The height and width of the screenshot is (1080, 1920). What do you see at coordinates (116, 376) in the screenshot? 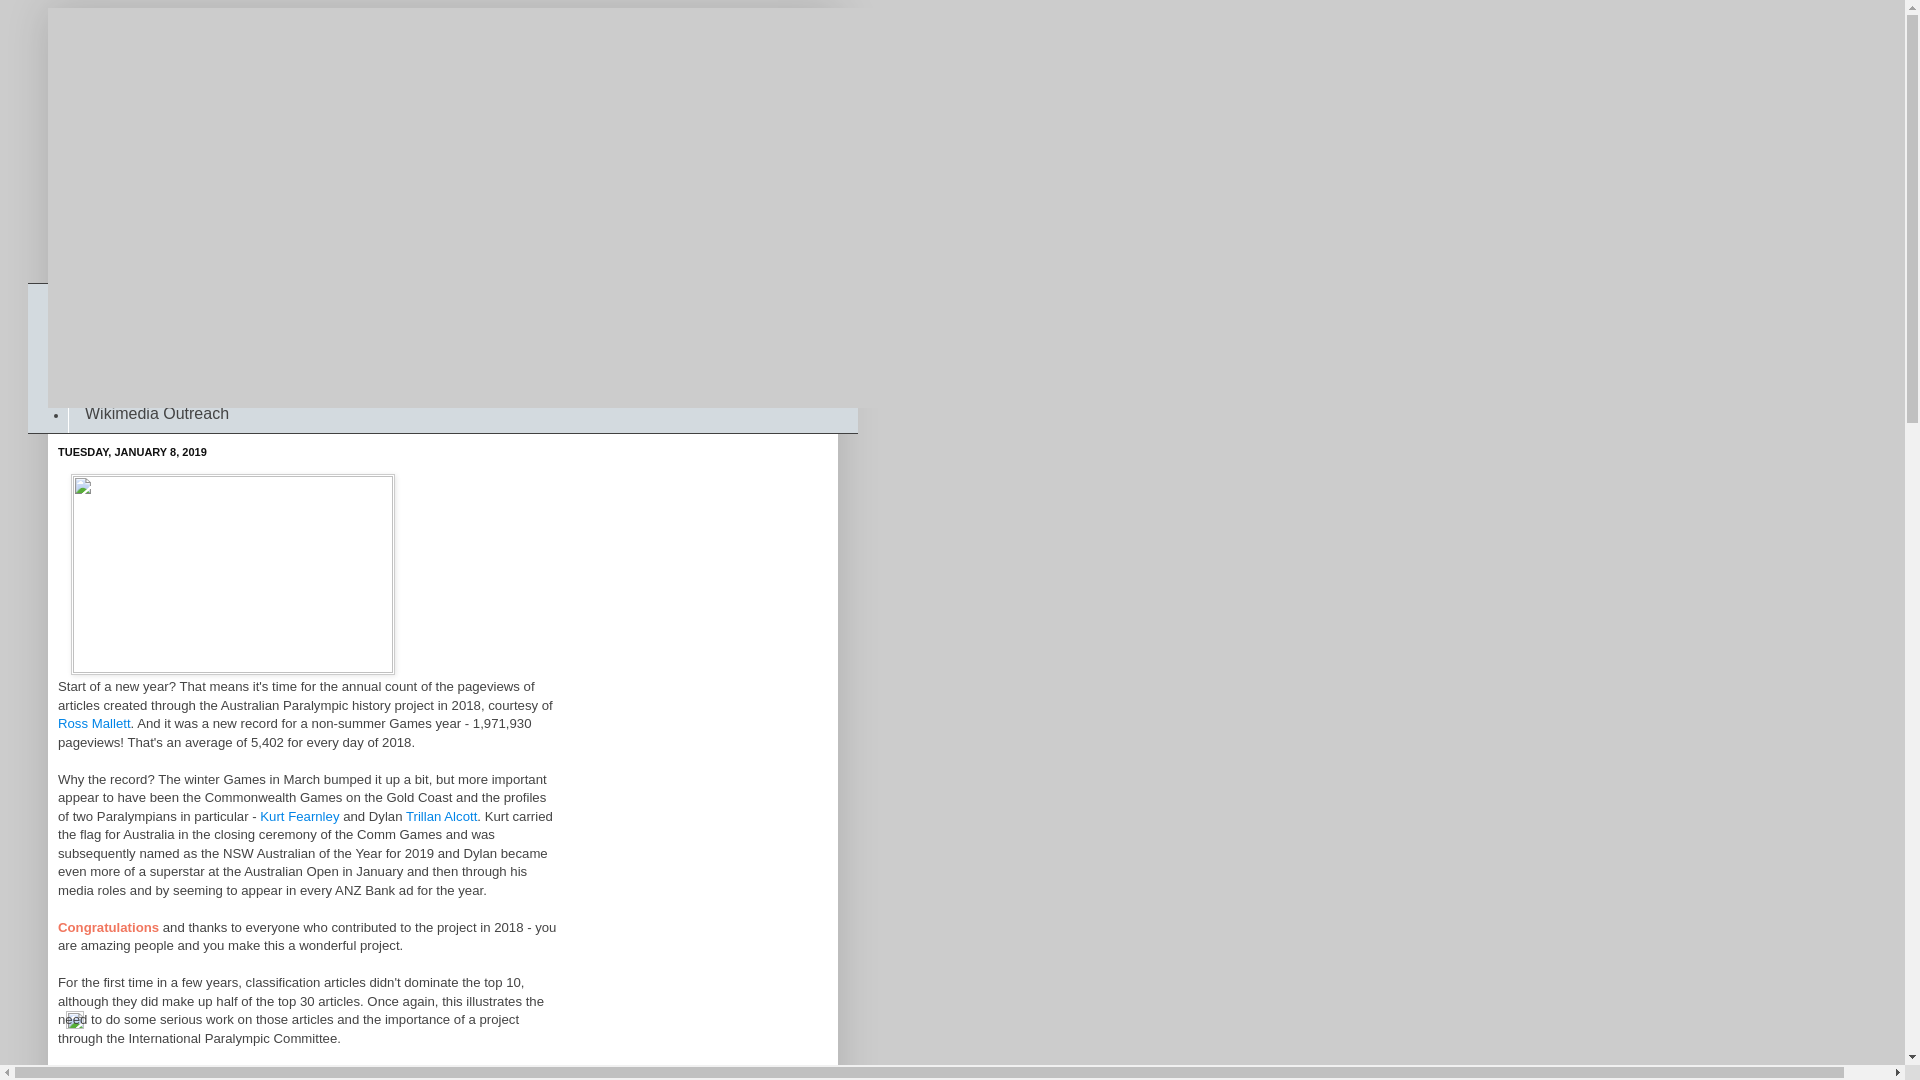
I see `Email list` at bounding box center [116, 376].